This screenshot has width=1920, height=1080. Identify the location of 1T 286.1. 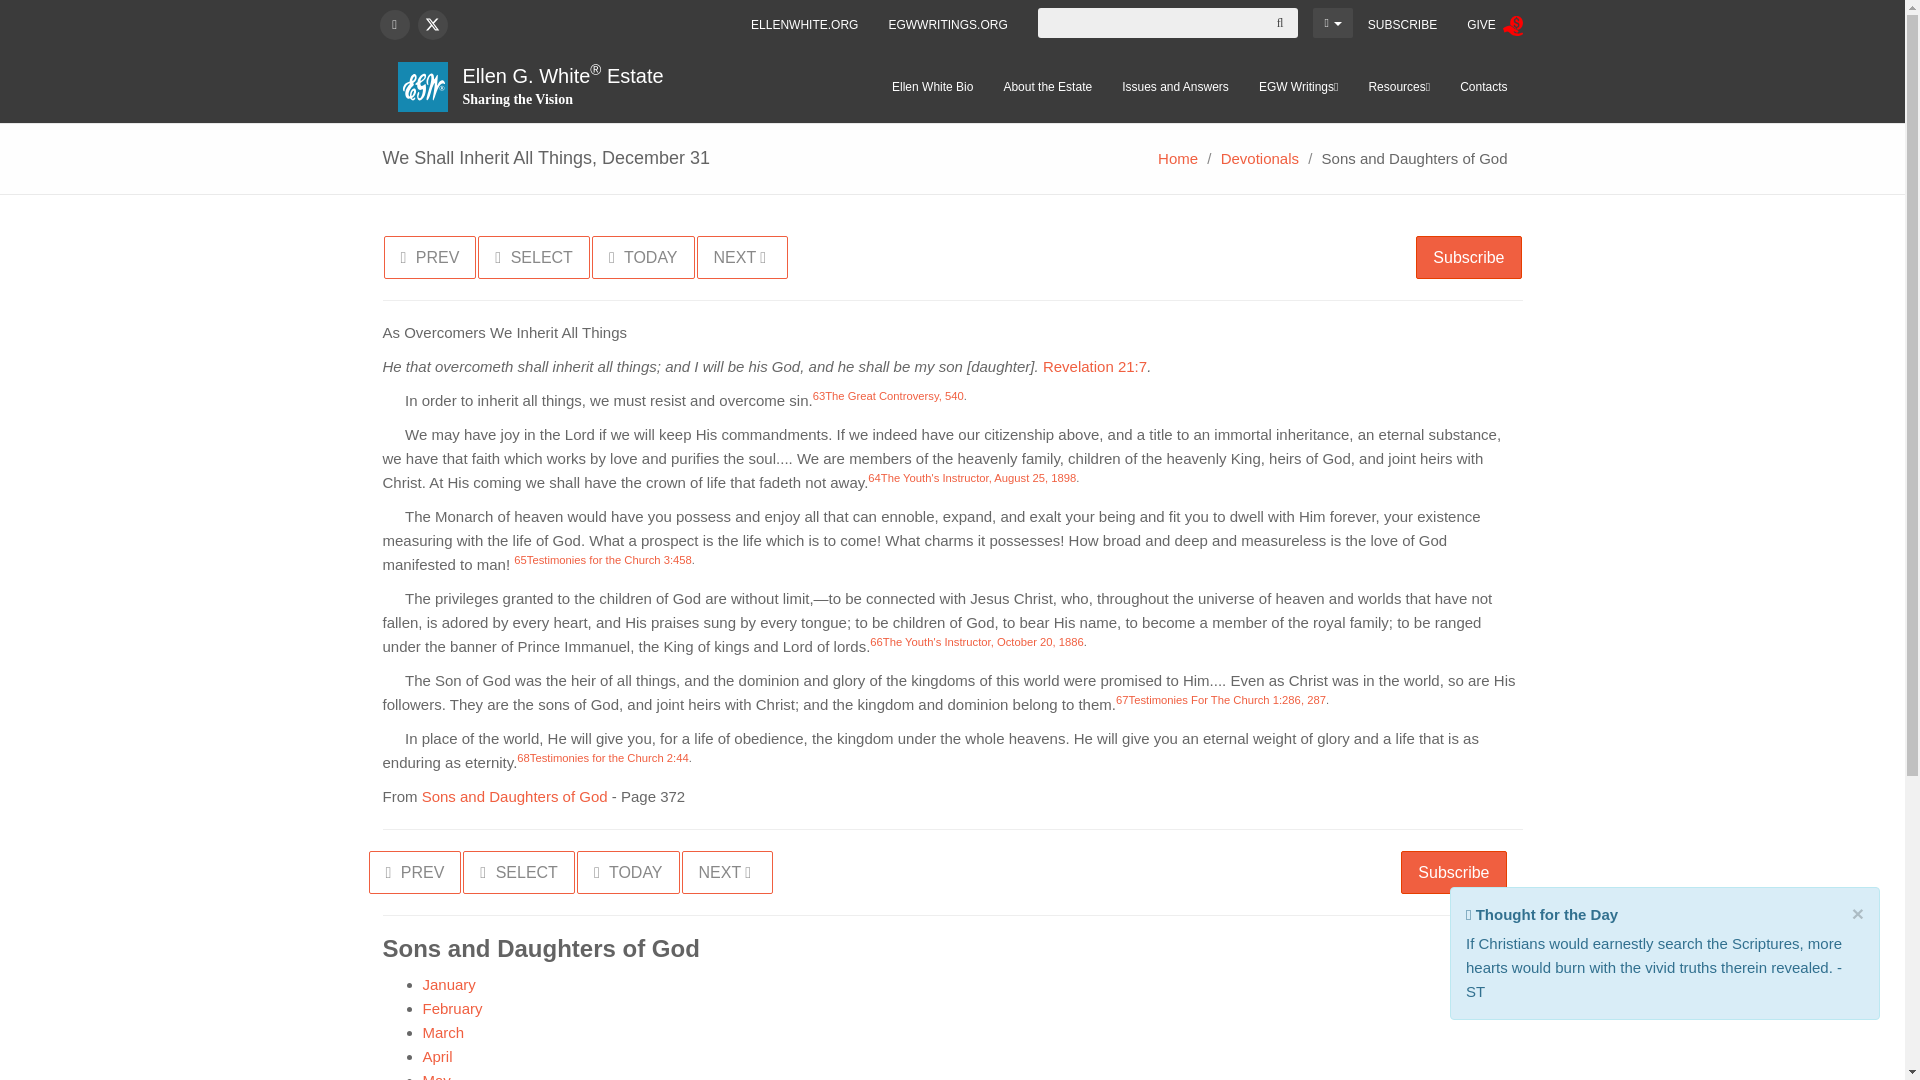
(1226, 700).